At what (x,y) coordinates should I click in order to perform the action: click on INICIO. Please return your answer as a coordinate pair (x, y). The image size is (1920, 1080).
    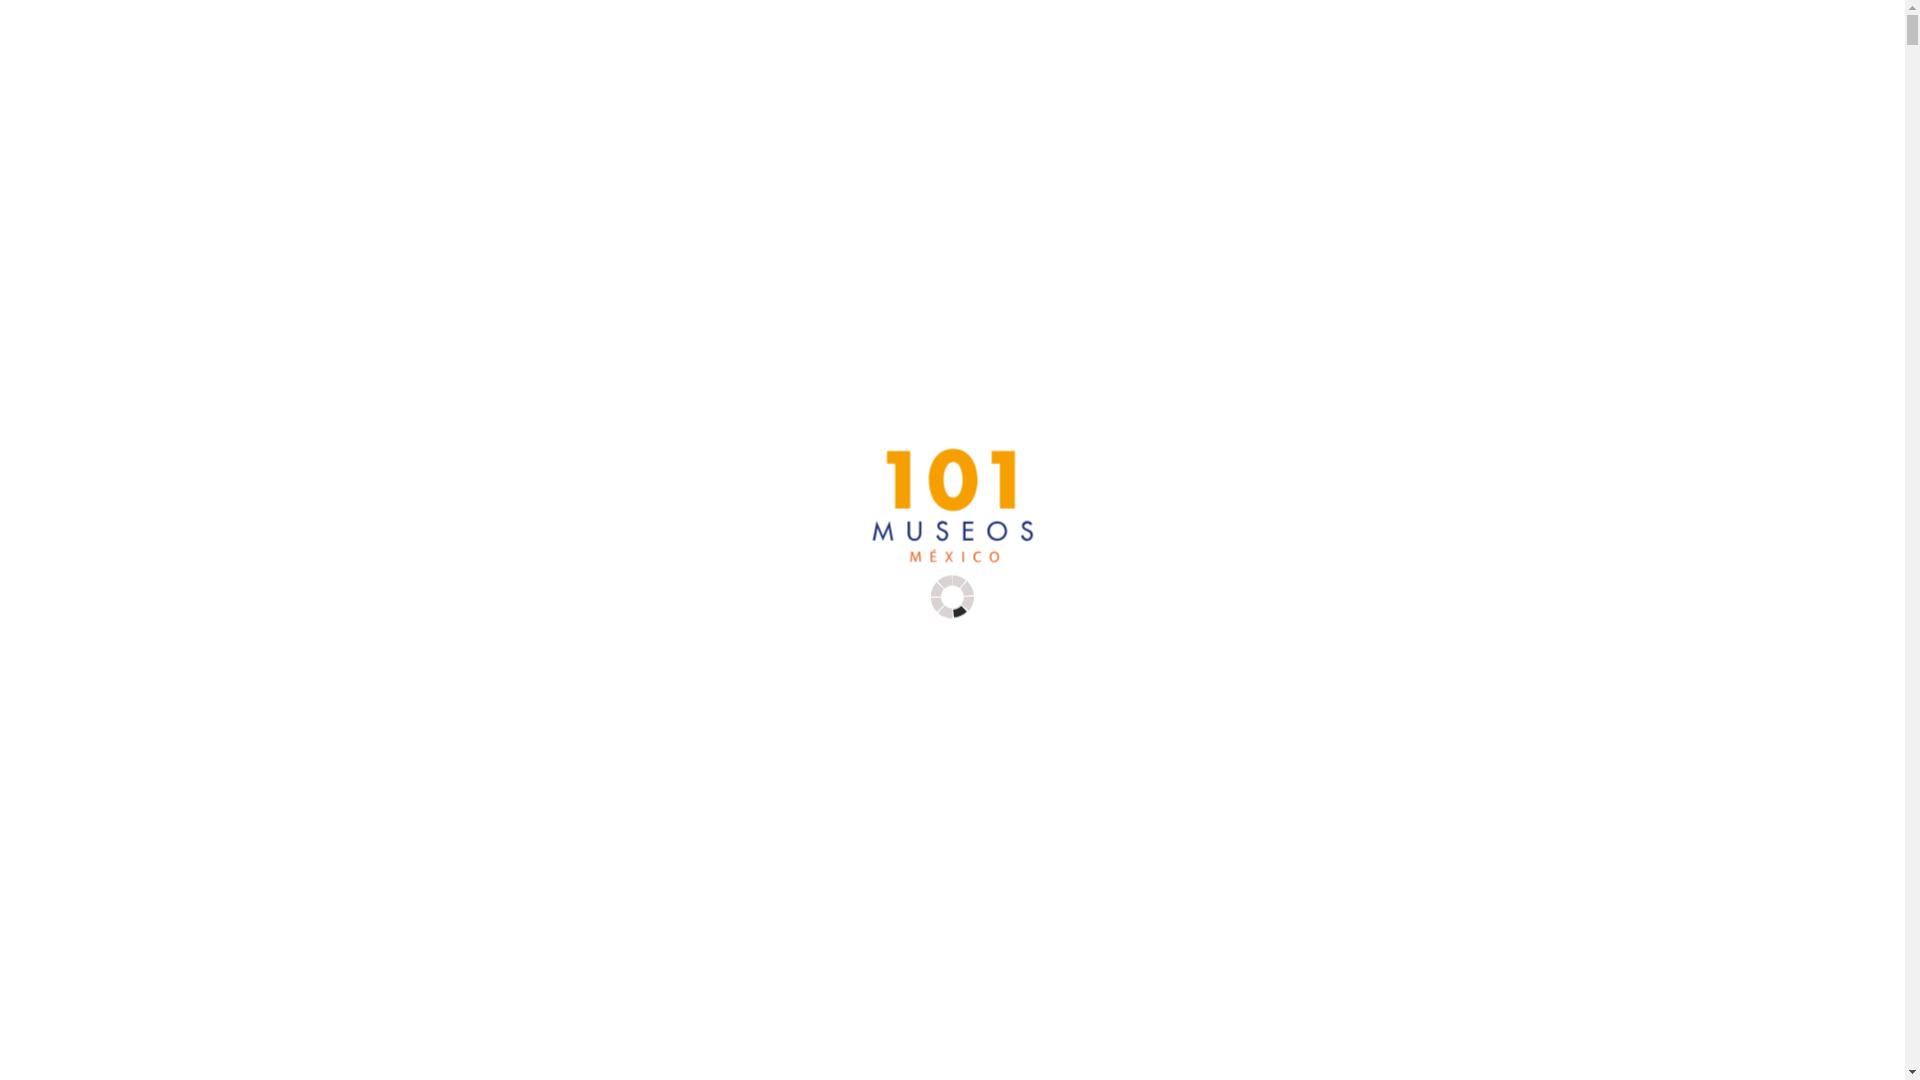
    Looking at the image, I should click on (59, 144).